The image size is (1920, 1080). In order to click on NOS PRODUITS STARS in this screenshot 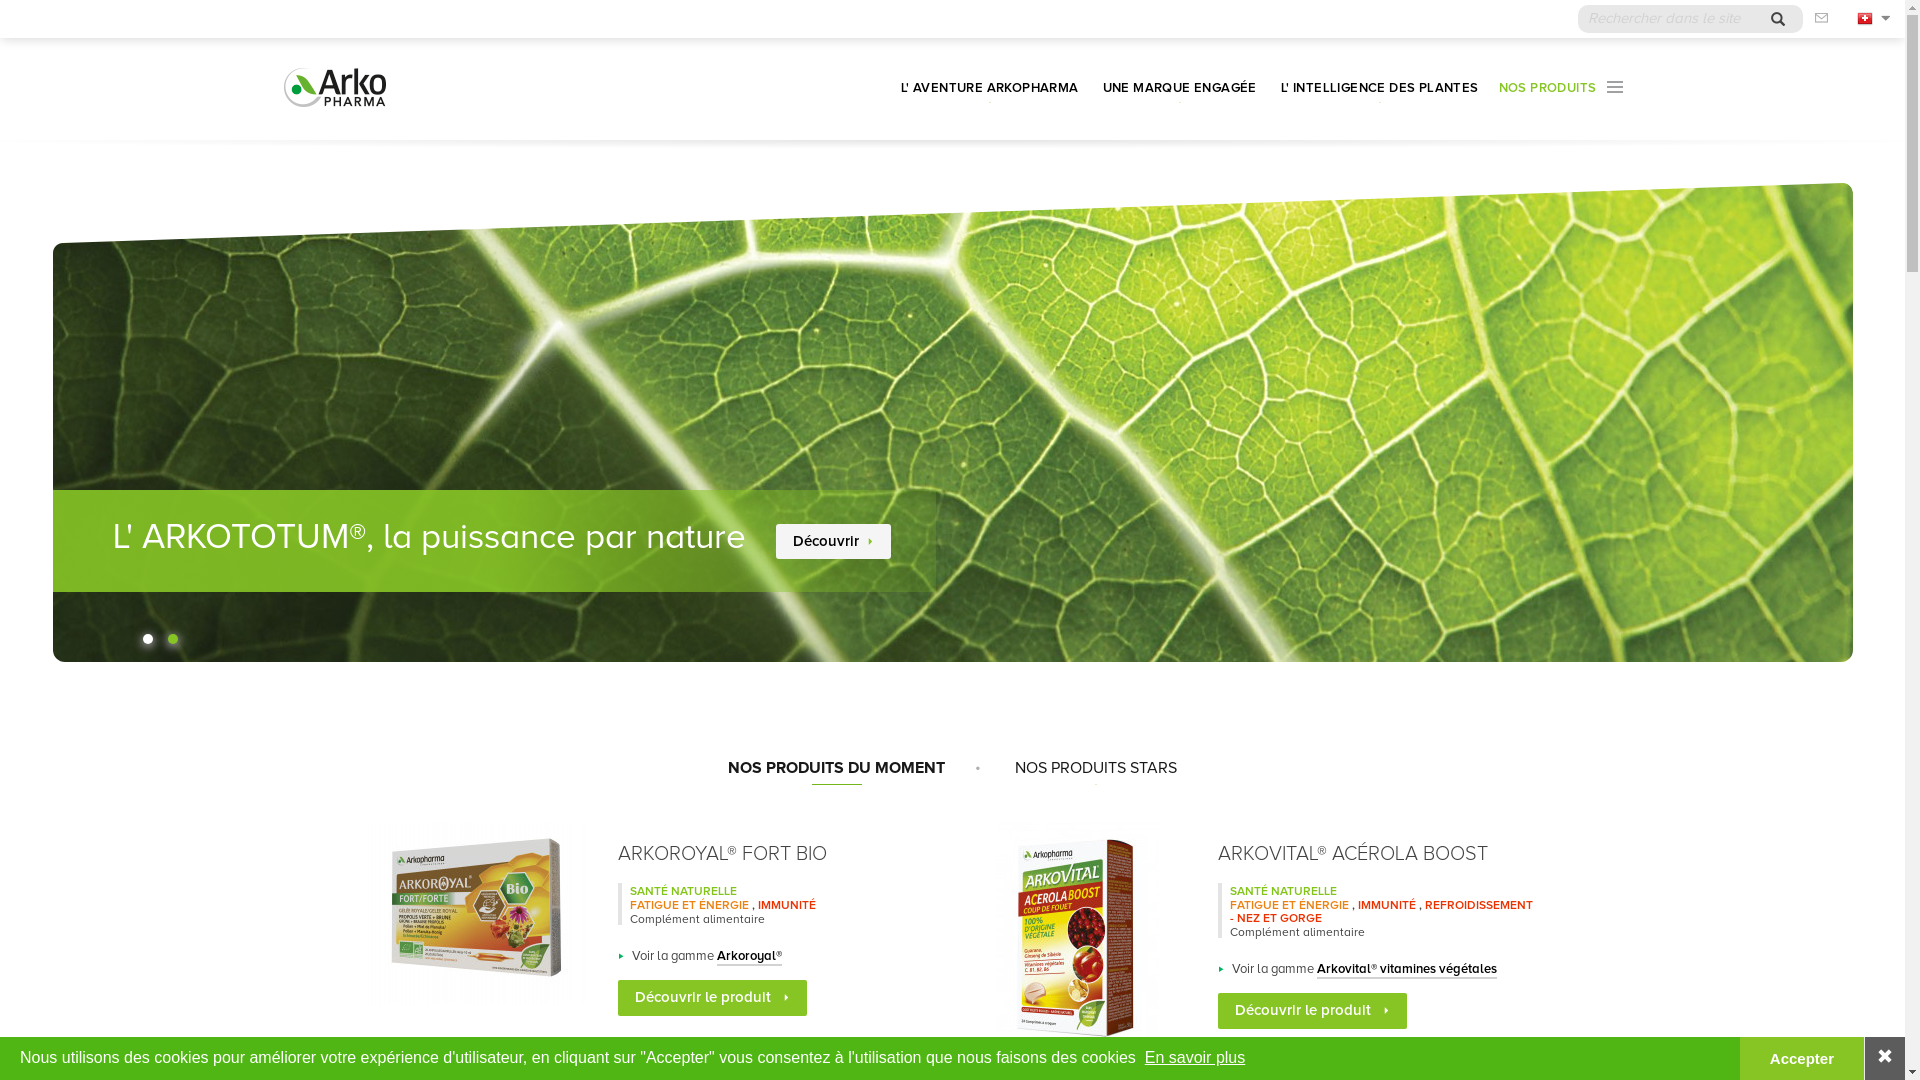, I will do `click(1096, 768)`.